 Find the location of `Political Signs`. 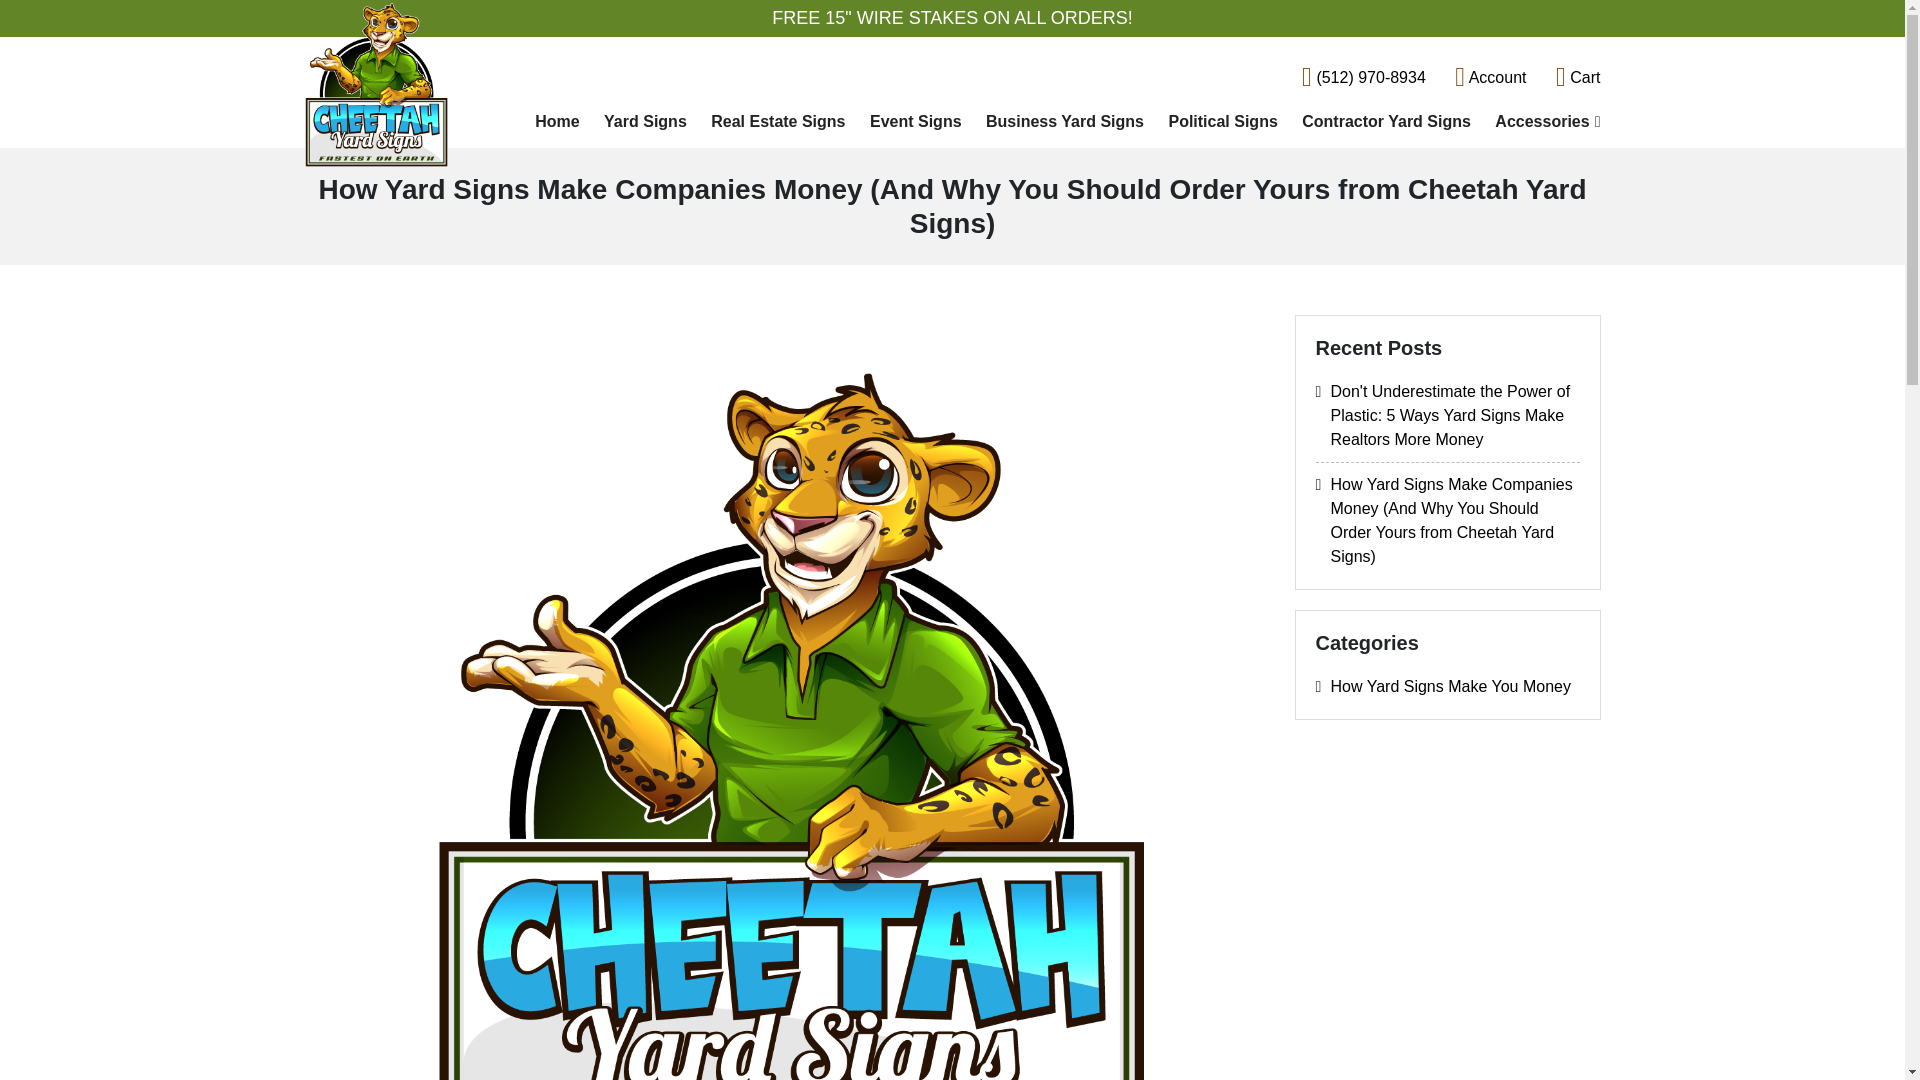

Political Signs is located at coordinates (1222, 122).